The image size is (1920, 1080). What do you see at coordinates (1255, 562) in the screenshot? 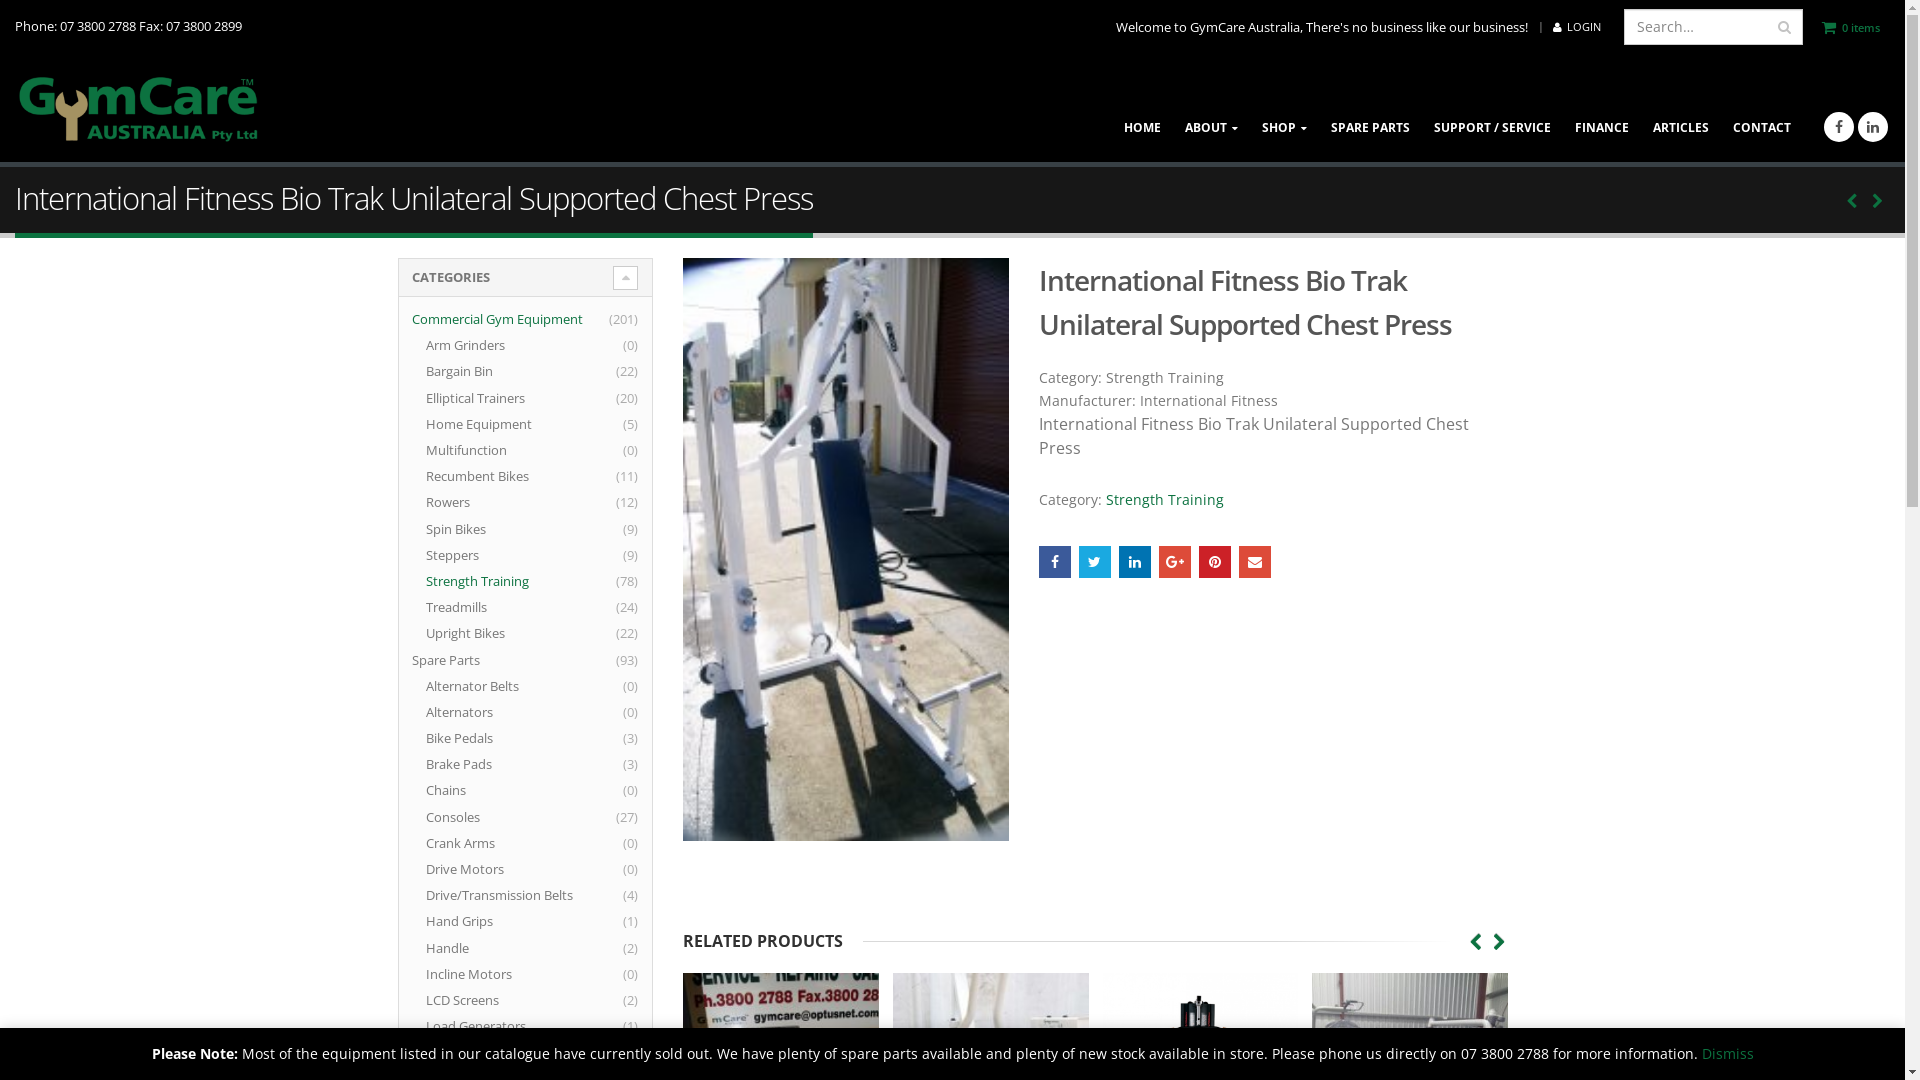
I see `Email` at bounding box center [1255, 562].